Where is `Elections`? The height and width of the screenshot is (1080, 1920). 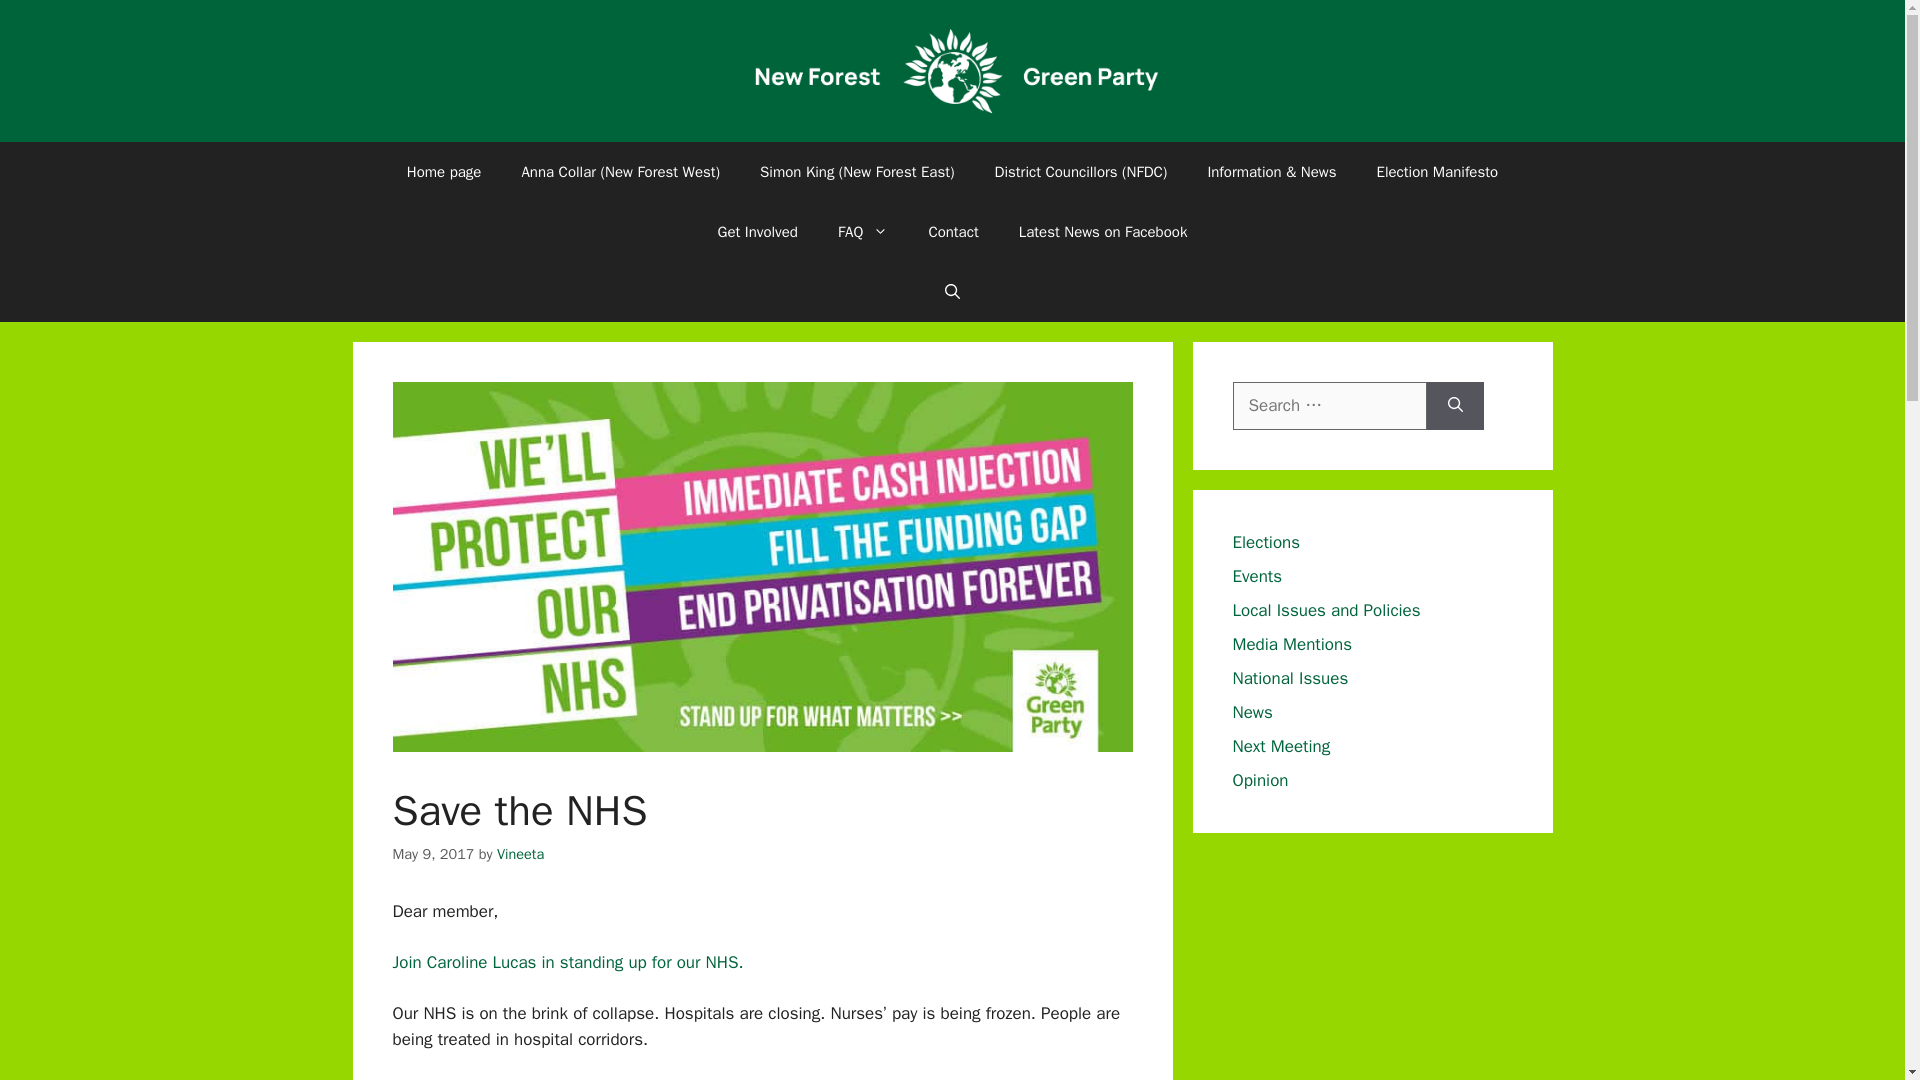 Elections is located at coordinates (1266, 542).